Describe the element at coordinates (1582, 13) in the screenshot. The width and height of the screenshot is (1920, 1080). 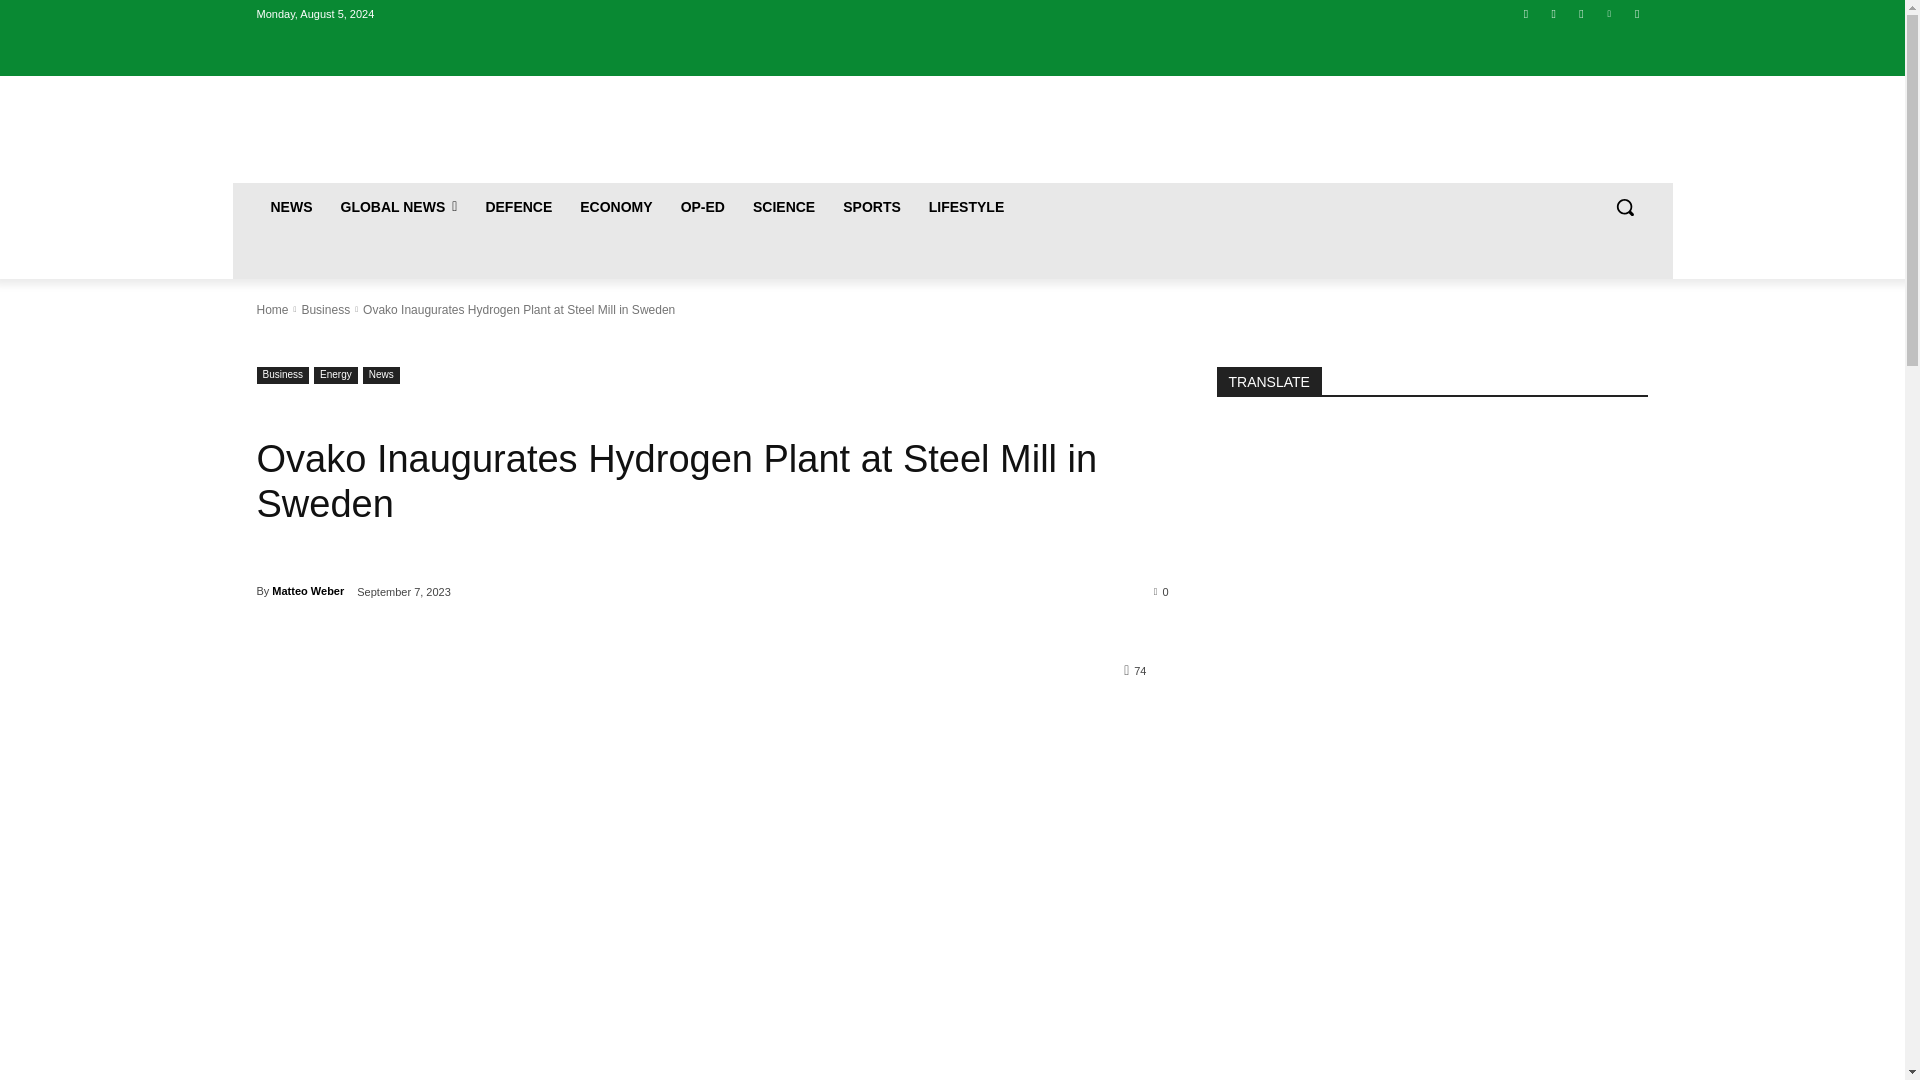
I see `Twitter` at that location.